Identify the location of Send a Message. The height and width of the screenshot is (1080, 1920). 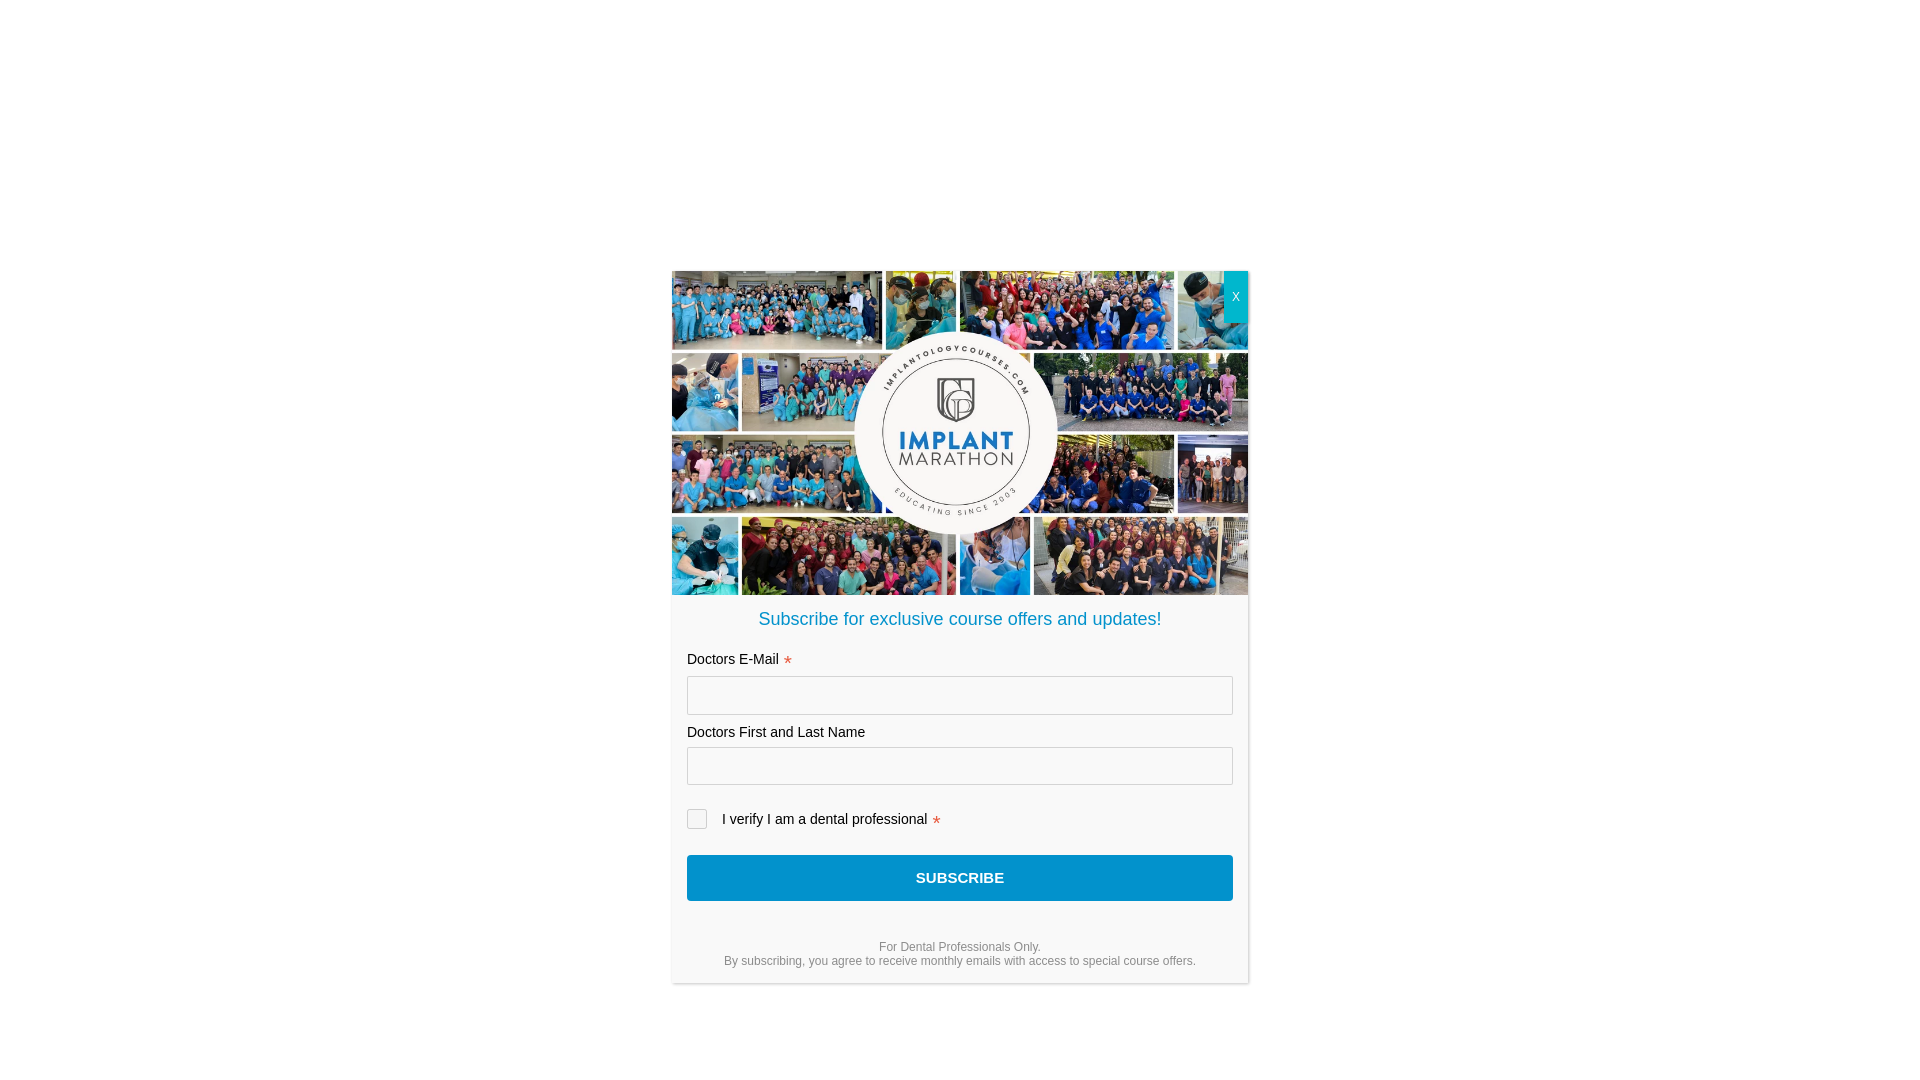
(422, 554).